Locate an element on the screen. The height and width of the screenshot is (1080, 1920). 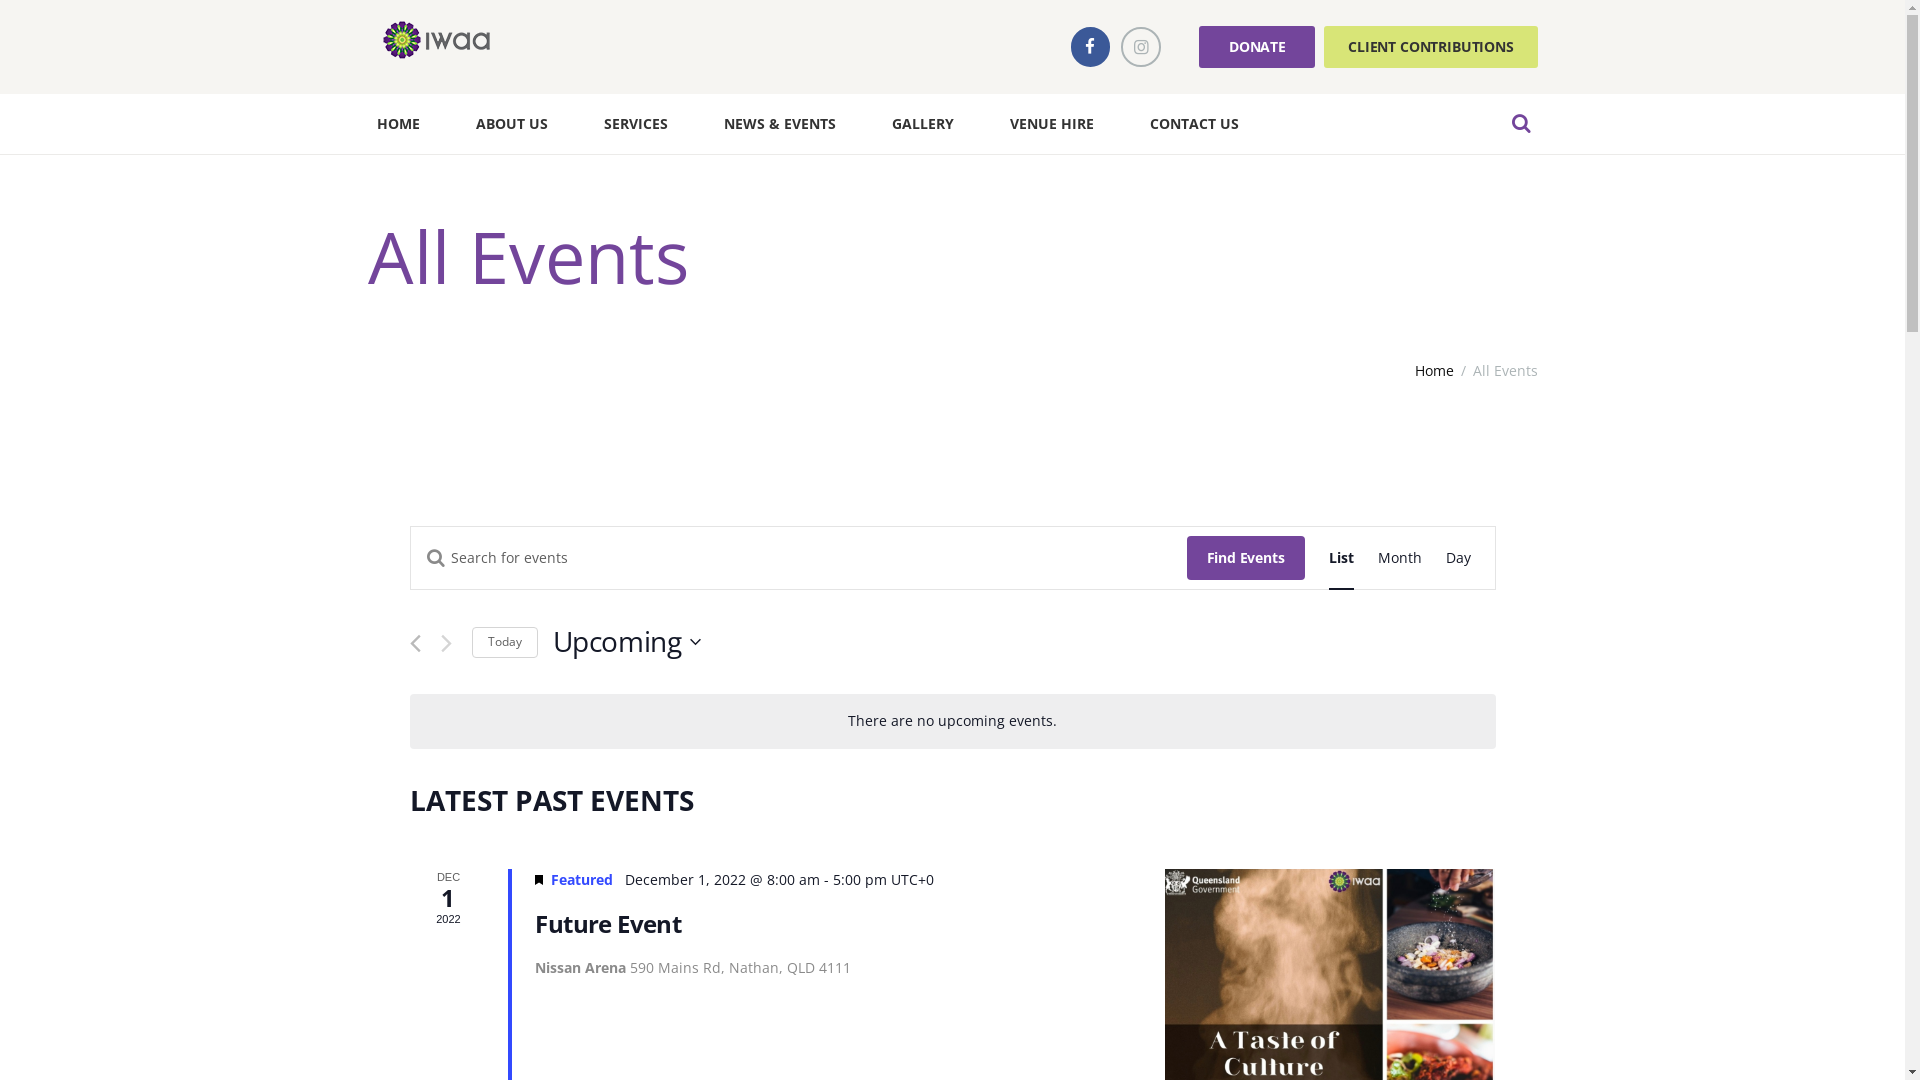
Day is located at coordinates (1458, 558).